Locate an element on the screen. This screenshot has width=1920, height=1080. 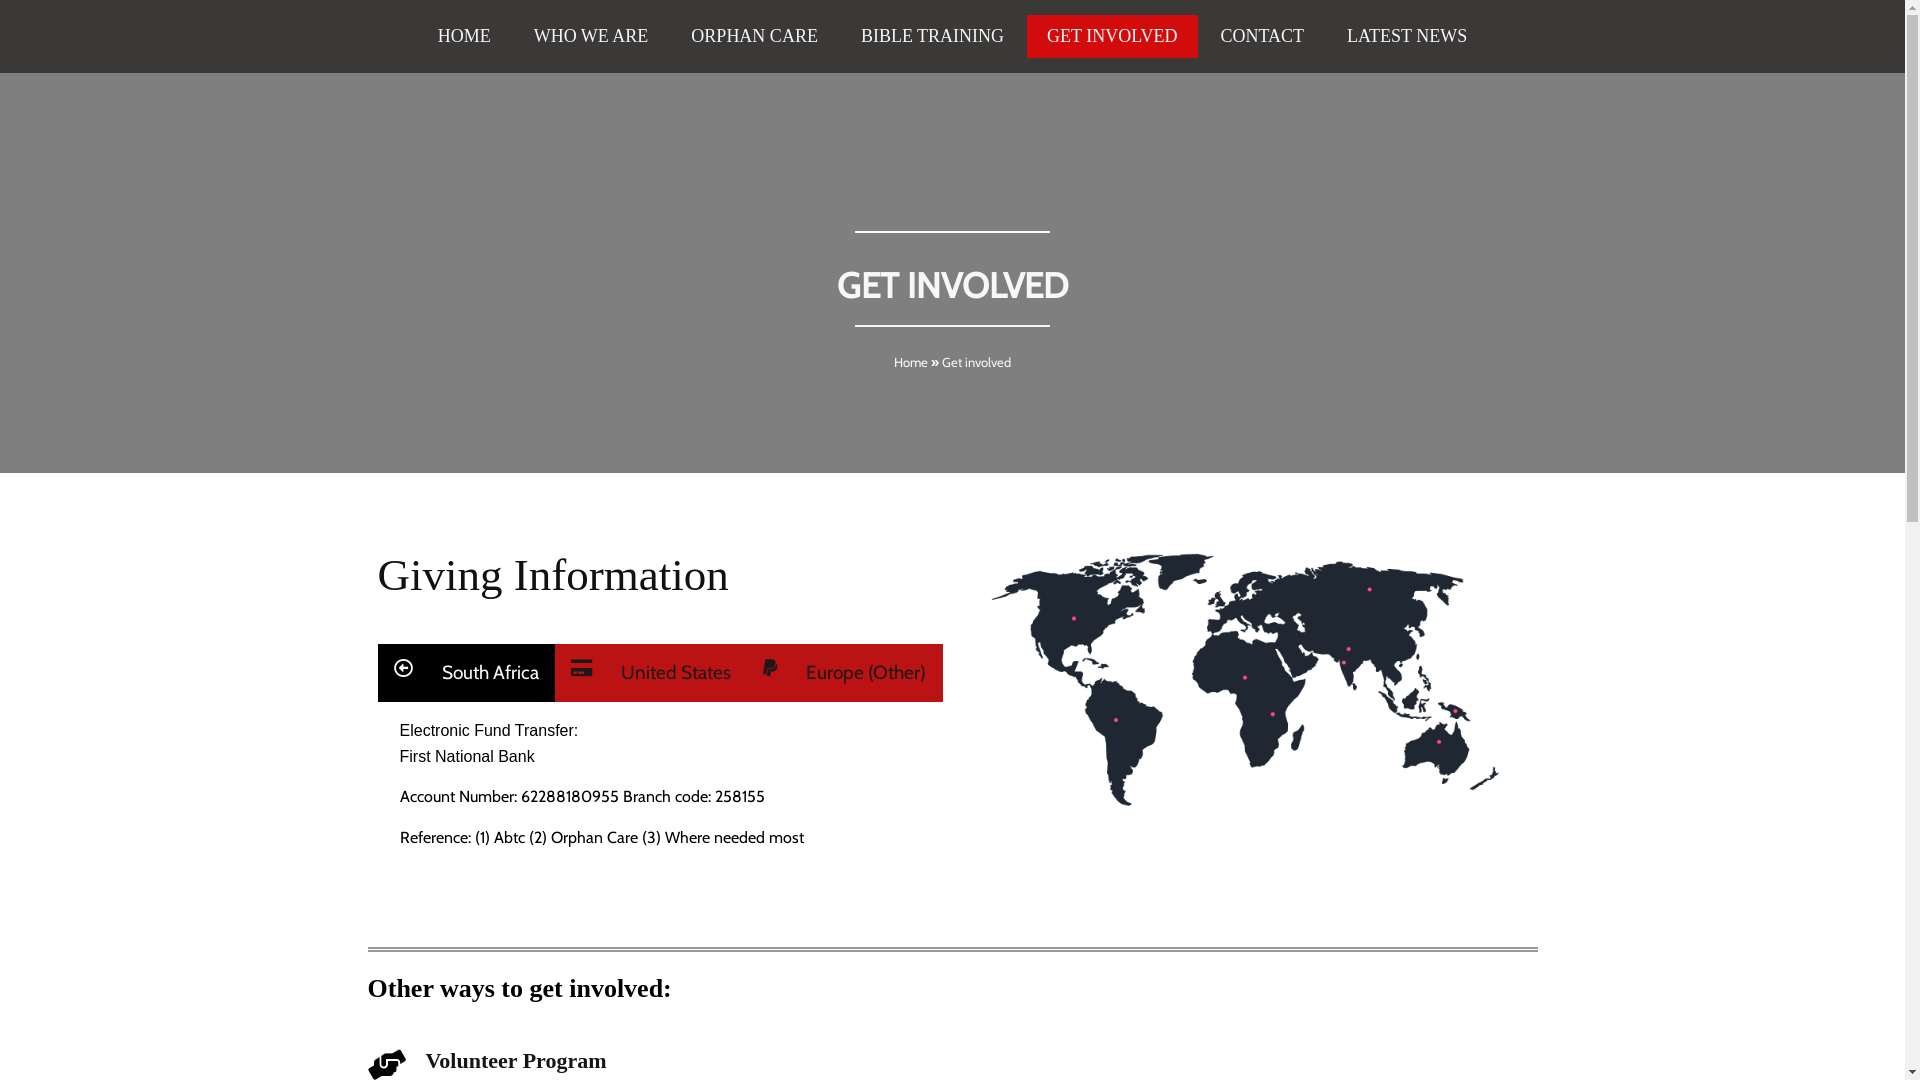
GET INVOLVED is located at coordinates (1112, 36).